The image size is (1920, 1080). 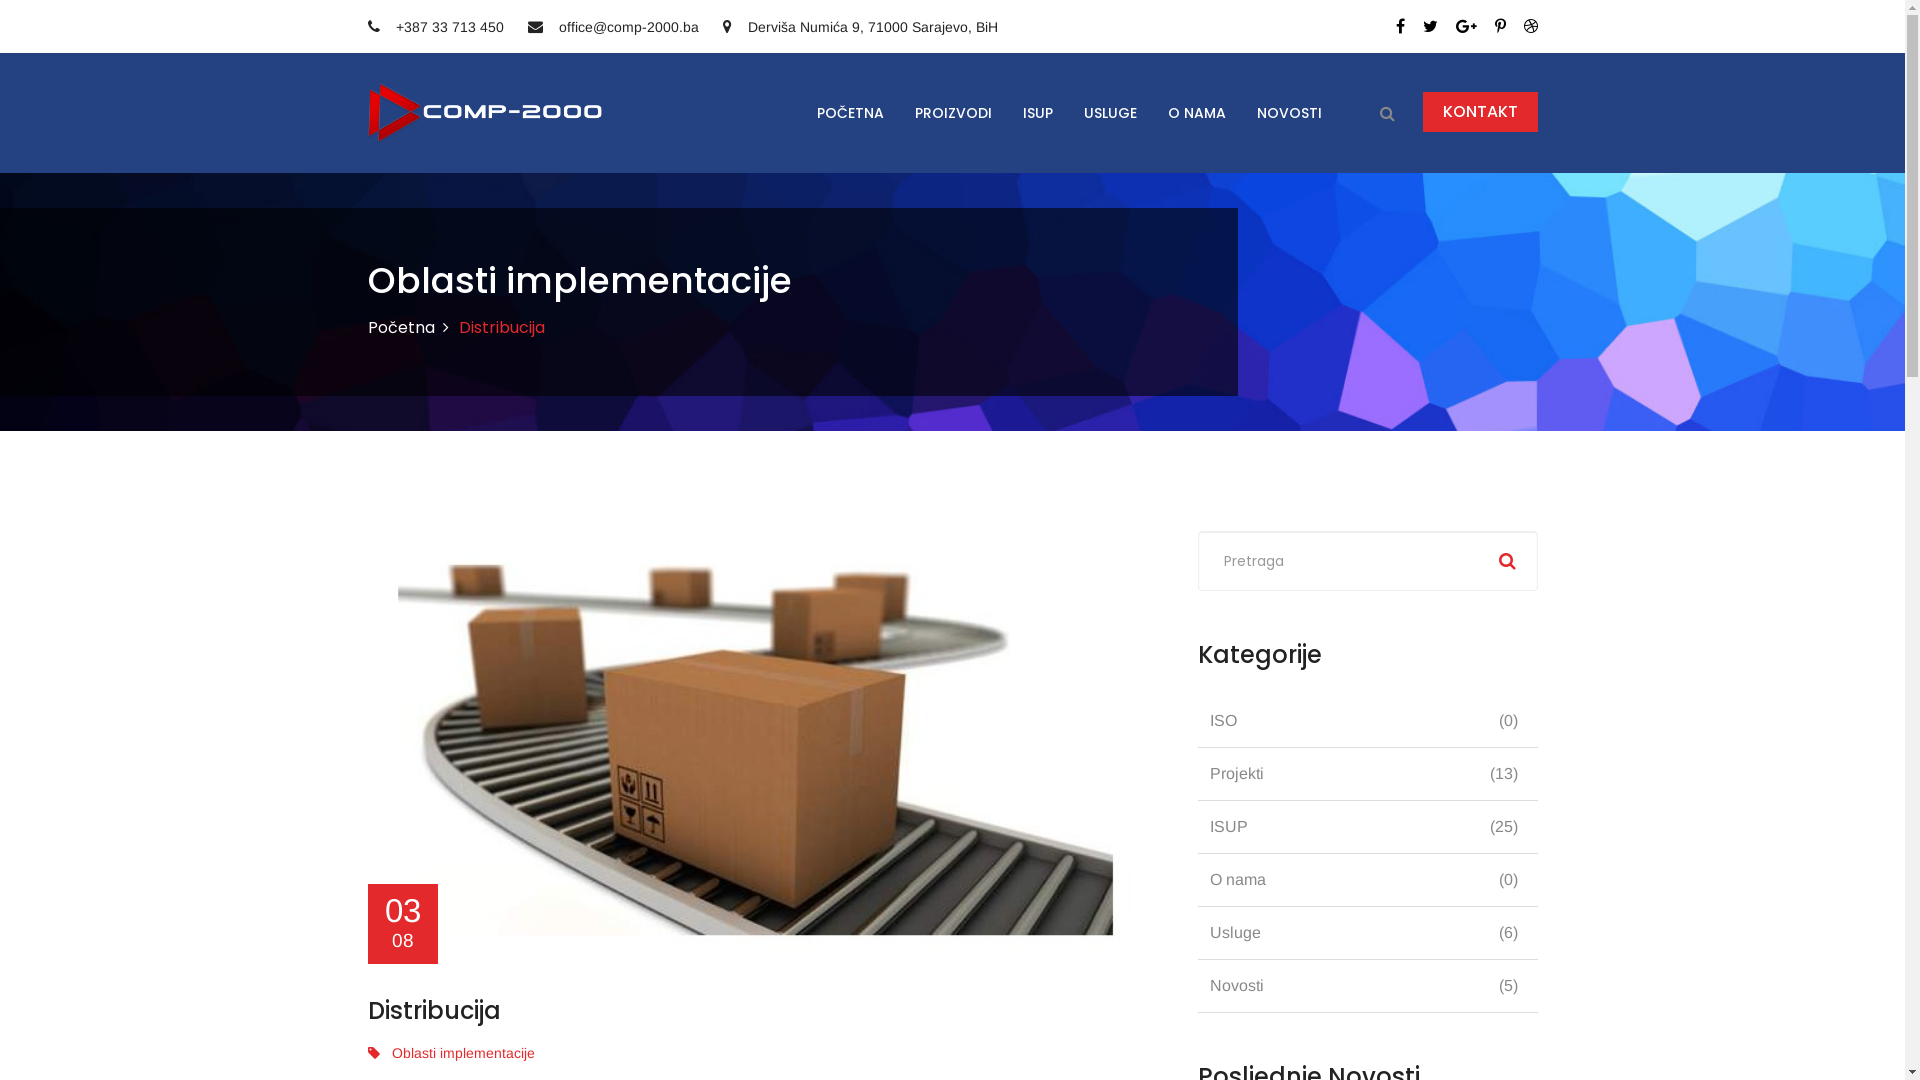 What do you see at coordinates (1368, 880) in the screenshot?
I see `O nama
(0)` at bounding box center [1368, 880].